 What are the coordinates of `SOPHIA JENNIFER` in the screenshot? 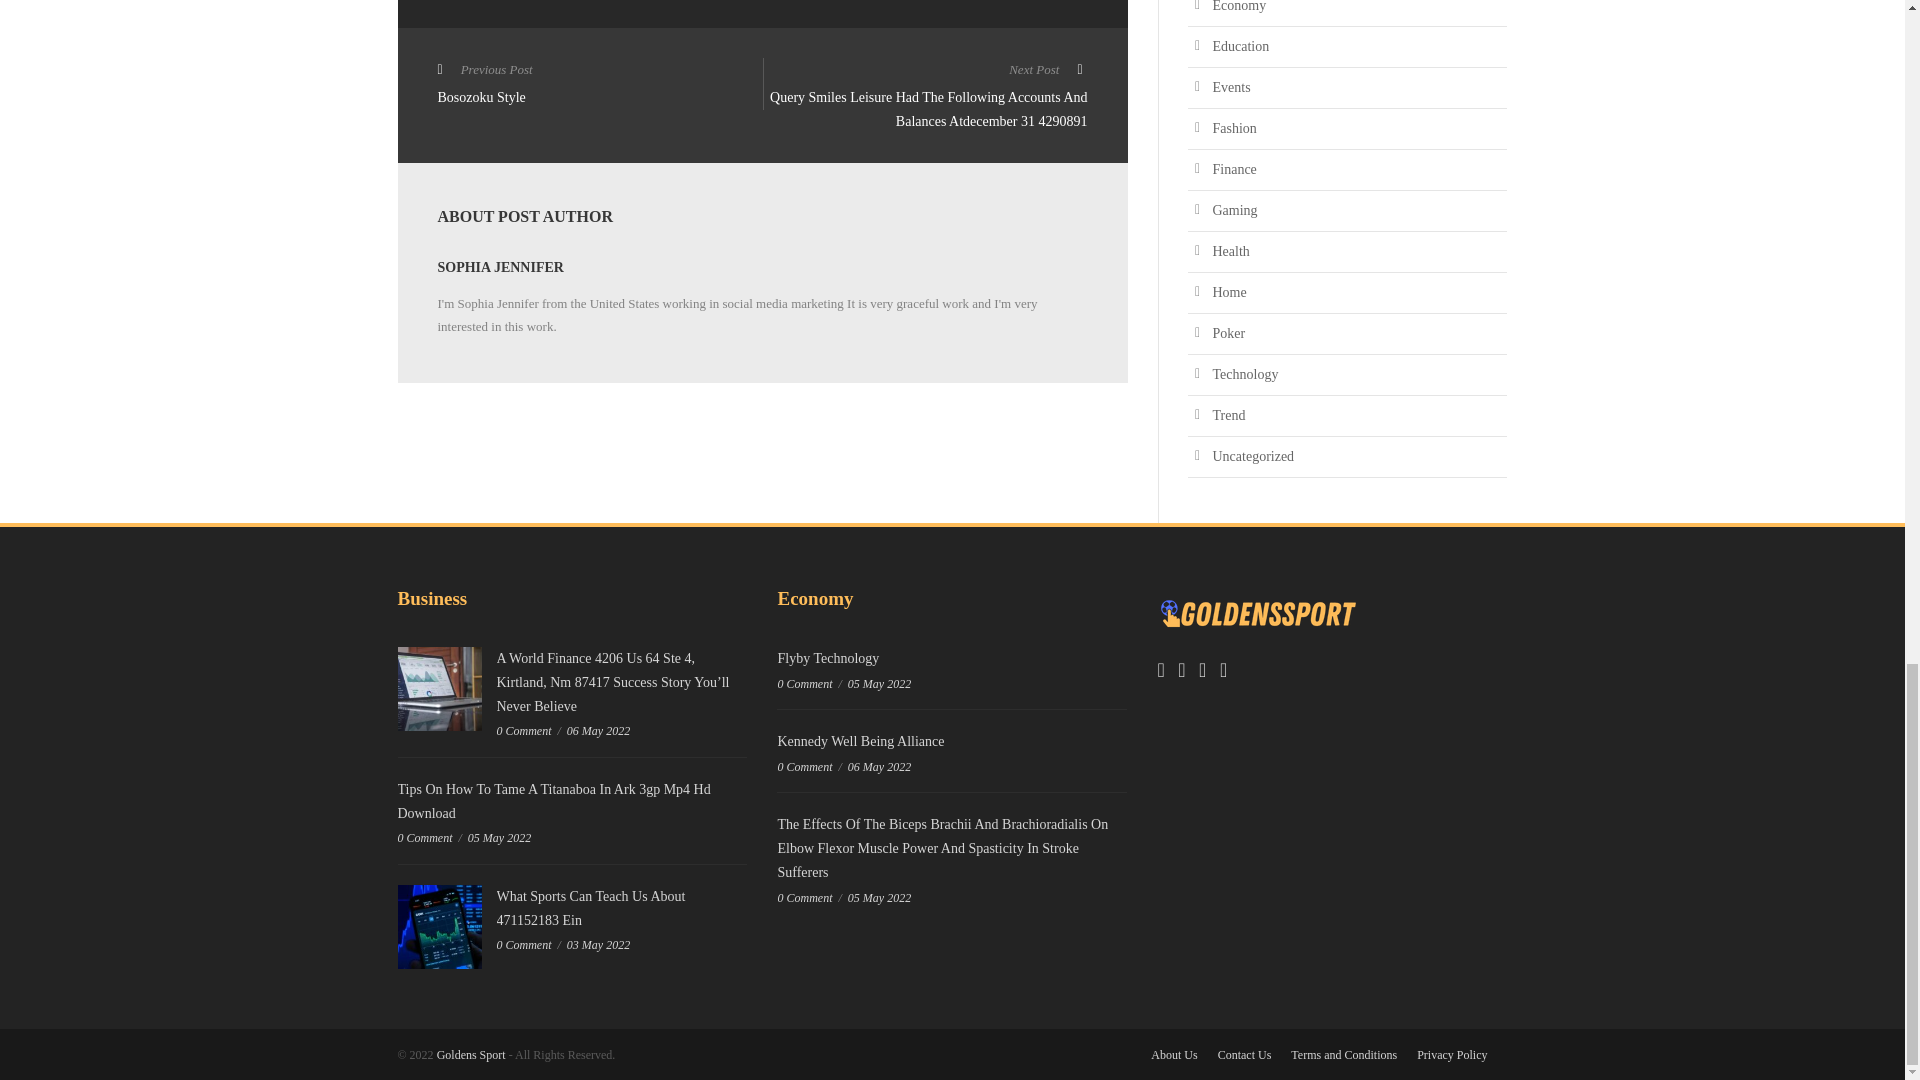 It's located at (600, 86).